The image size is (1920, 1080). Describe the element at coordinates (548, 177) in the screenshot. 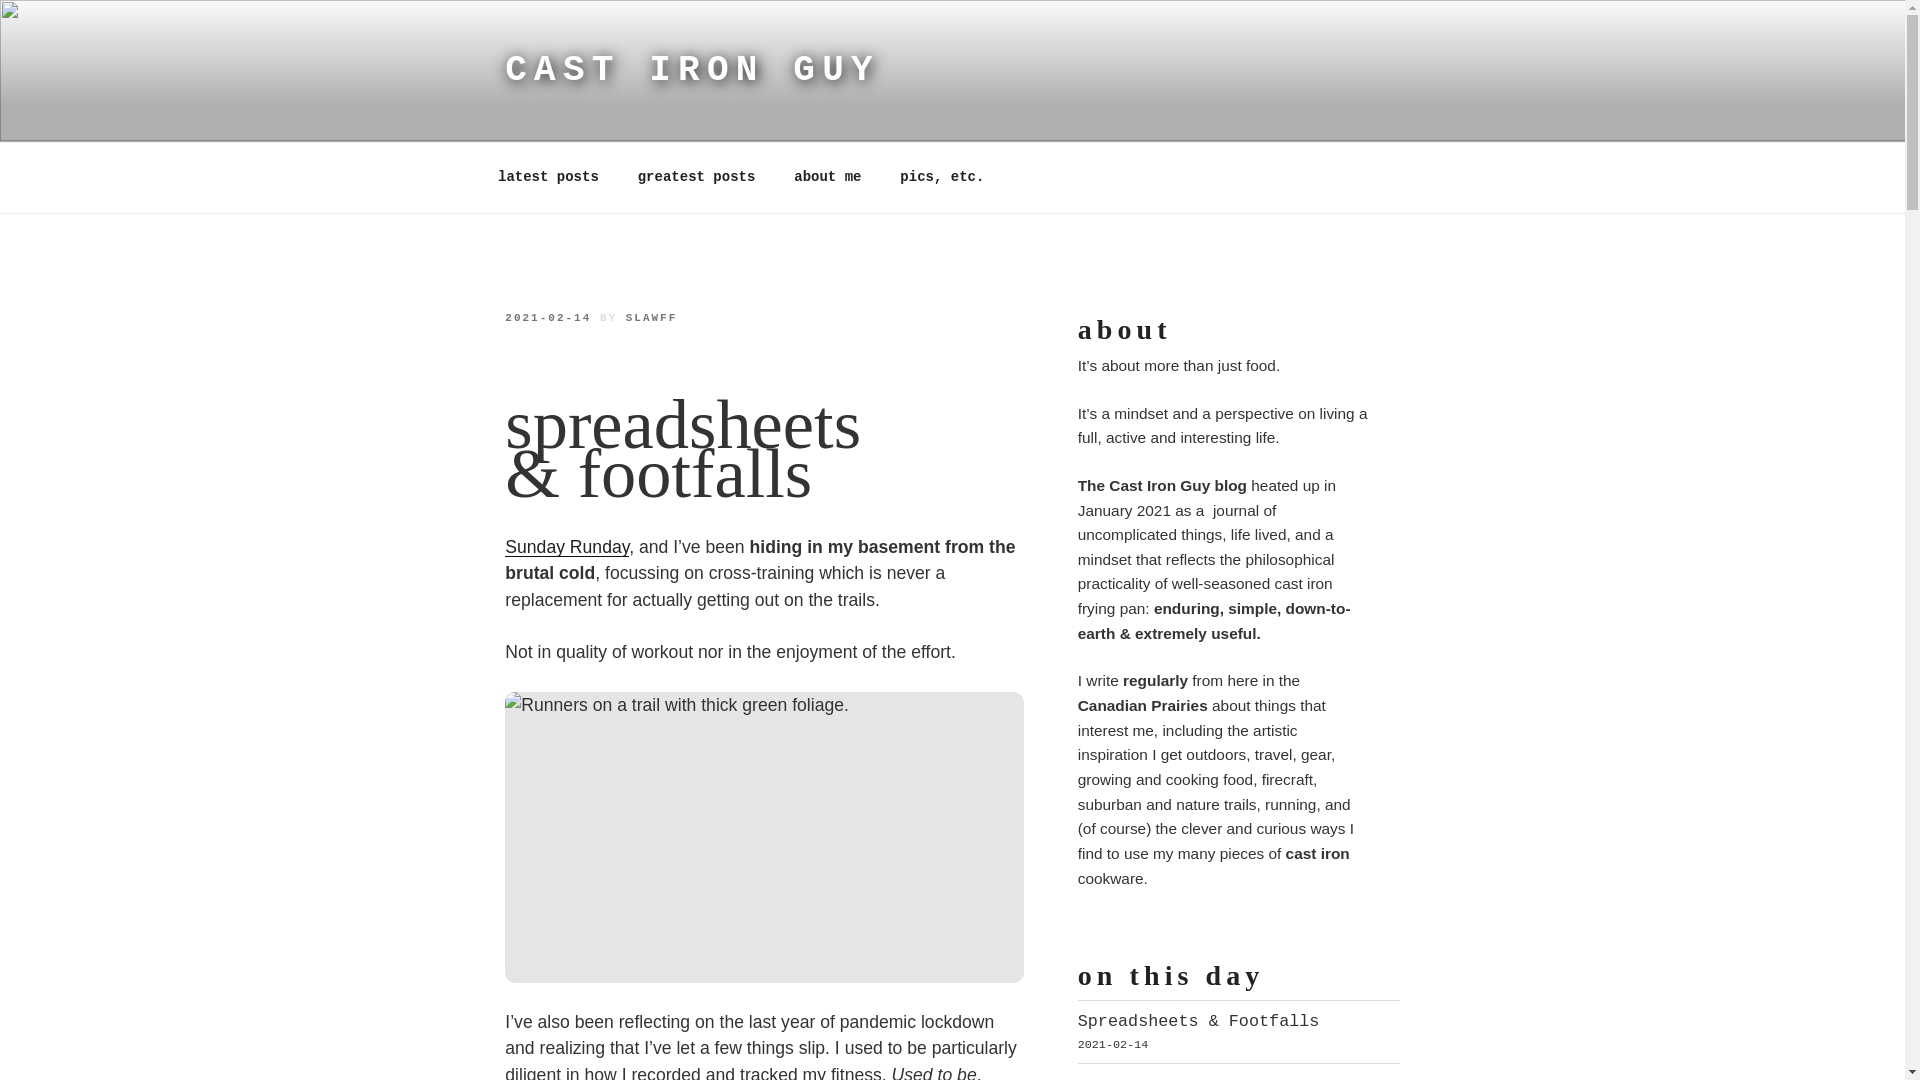

I see `latest posts` at that location.